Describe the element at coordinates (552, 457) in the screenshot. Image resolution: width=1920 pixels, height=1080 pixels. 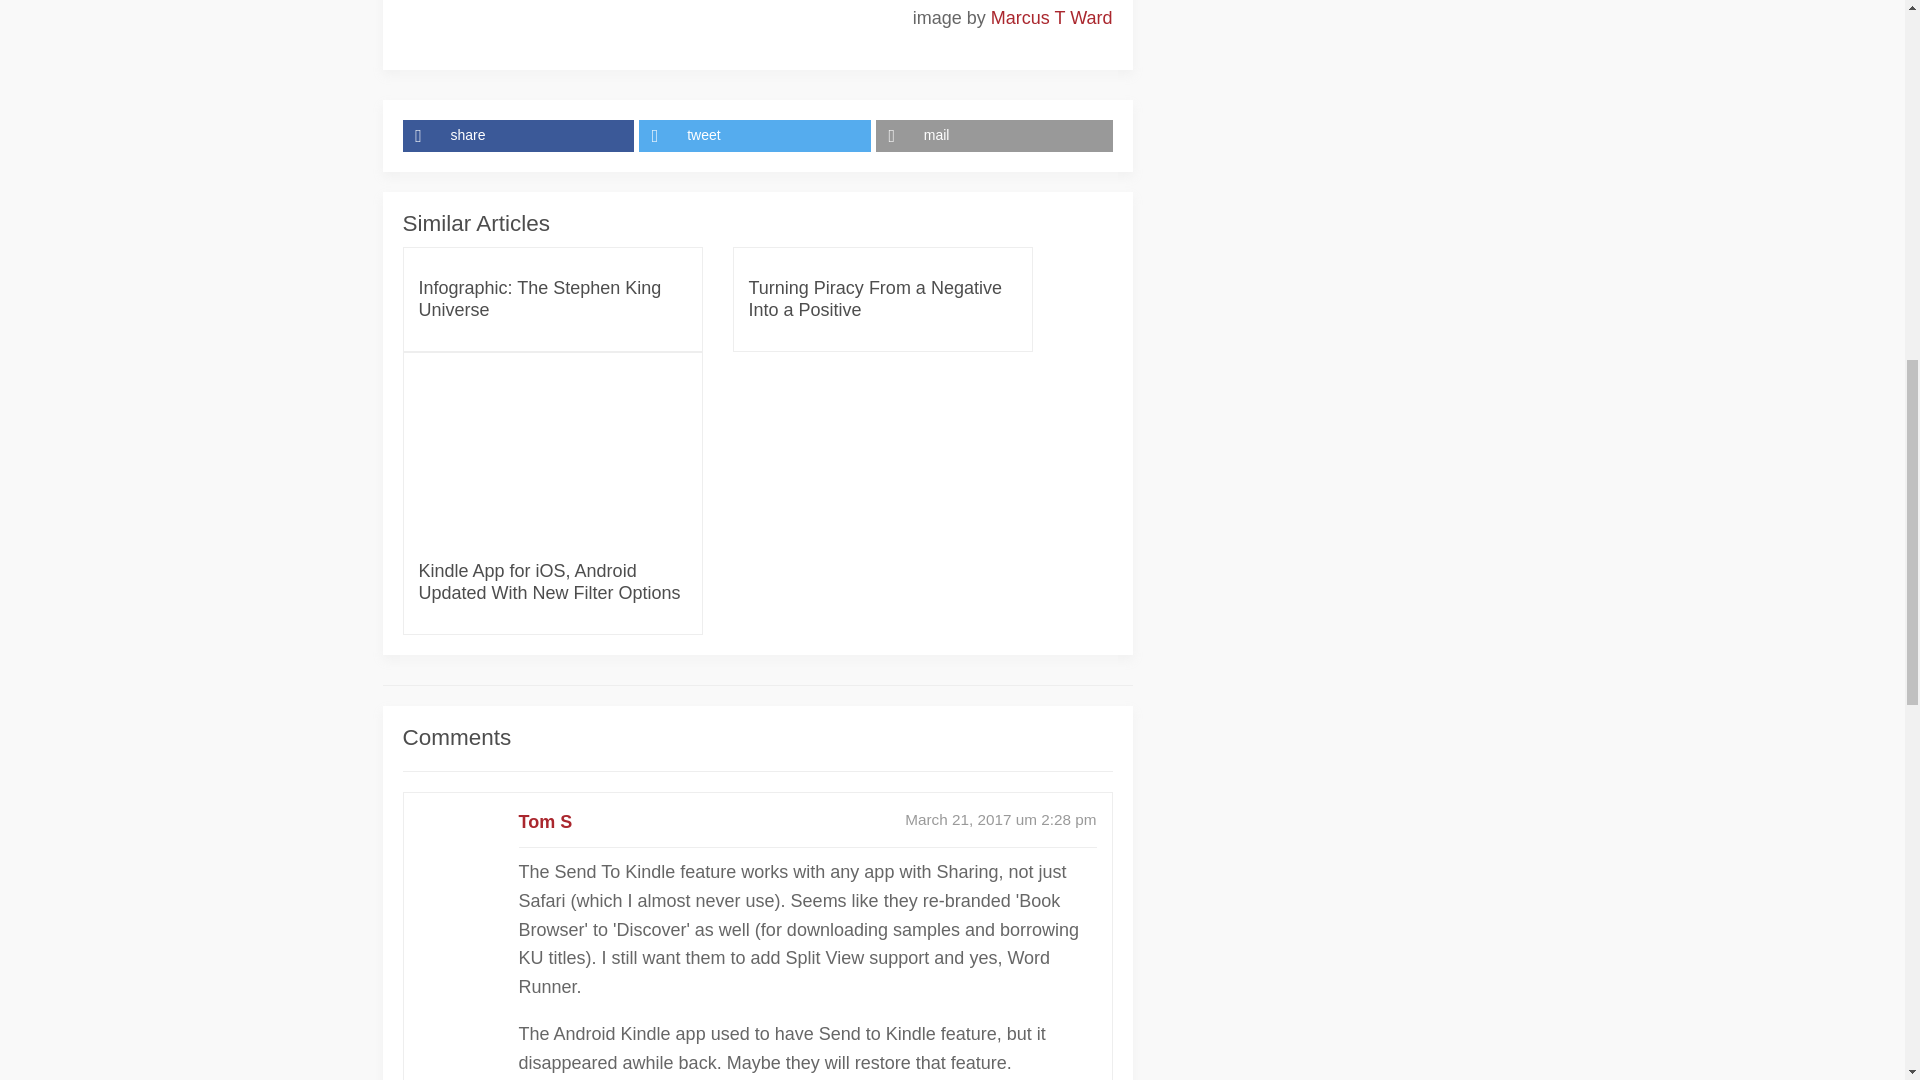
I see `Kindle App for iOS, Android Updated With New Filter Options` at that location.